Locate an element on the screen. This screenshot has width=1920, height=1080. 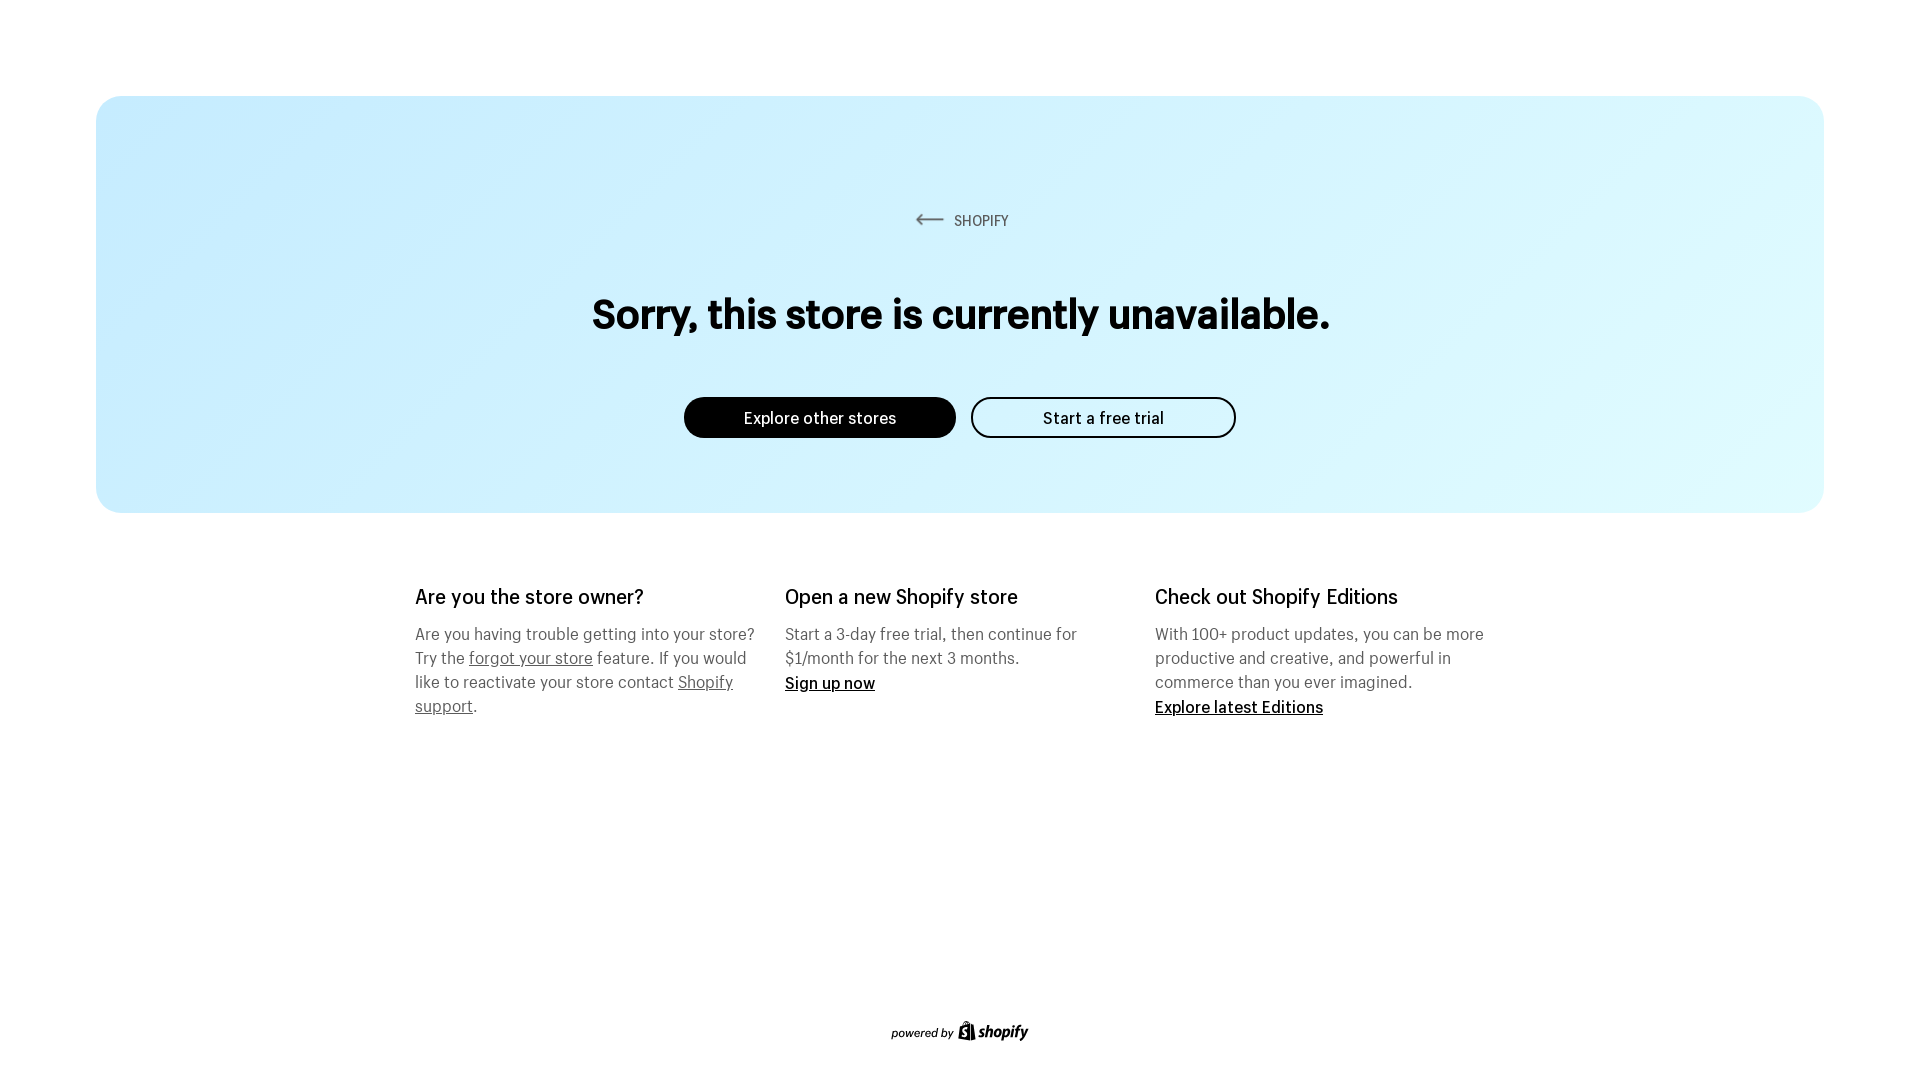
Shopify support is located at coordinates (574, 691).